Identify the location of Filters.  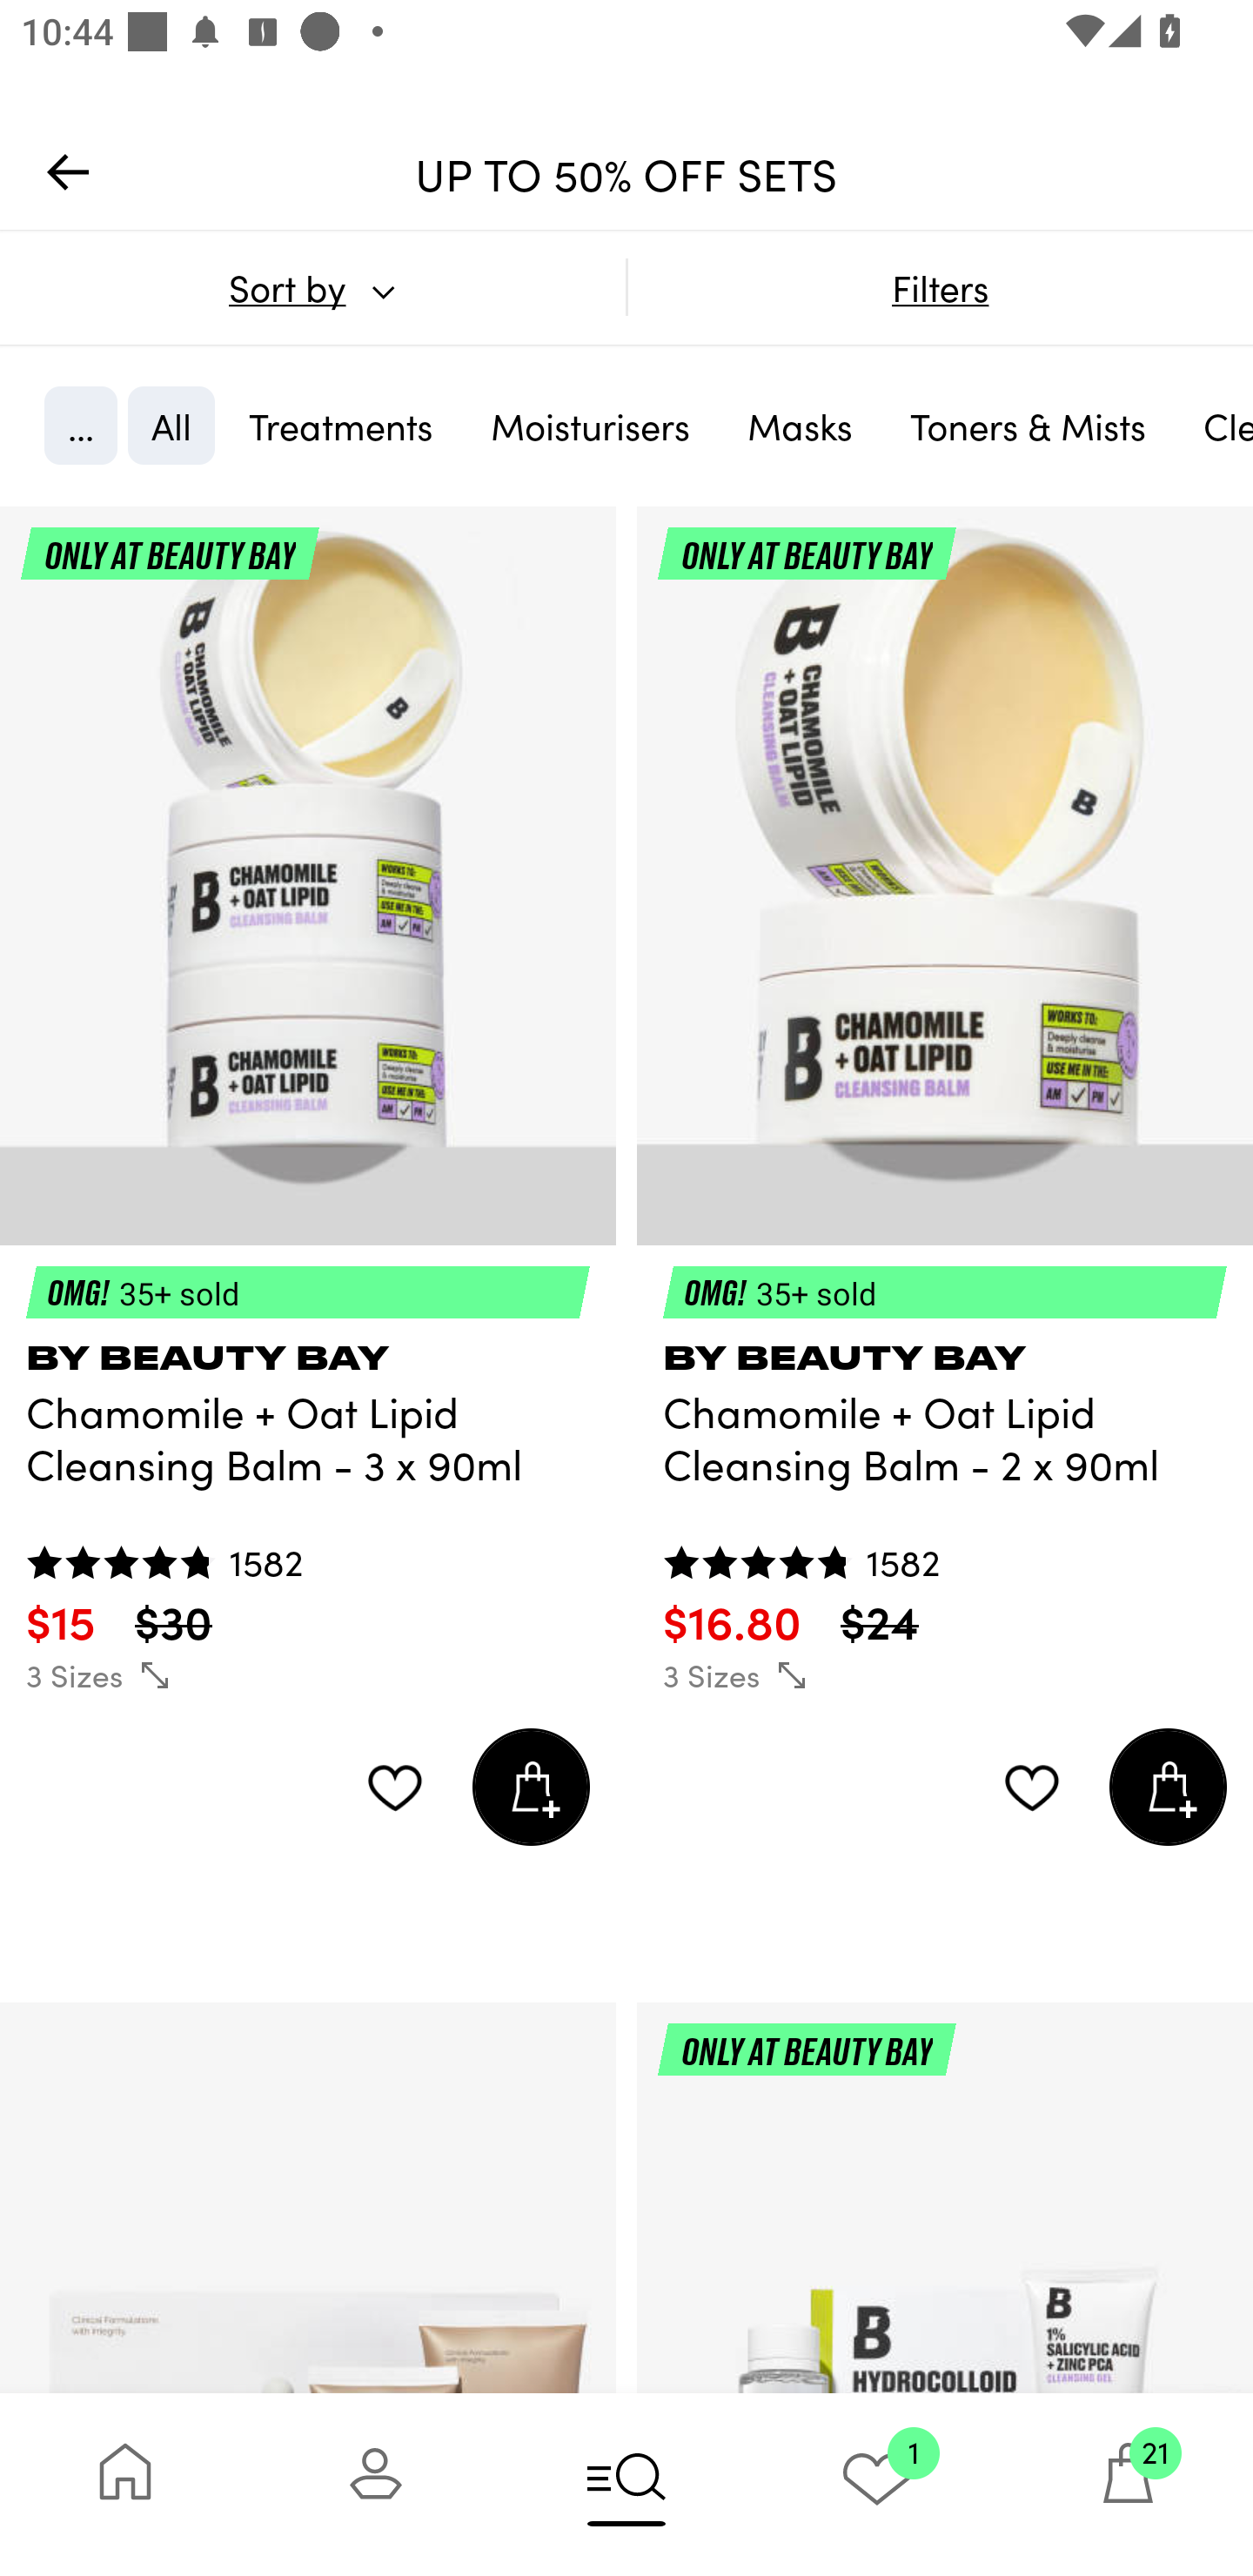
(940, 287).